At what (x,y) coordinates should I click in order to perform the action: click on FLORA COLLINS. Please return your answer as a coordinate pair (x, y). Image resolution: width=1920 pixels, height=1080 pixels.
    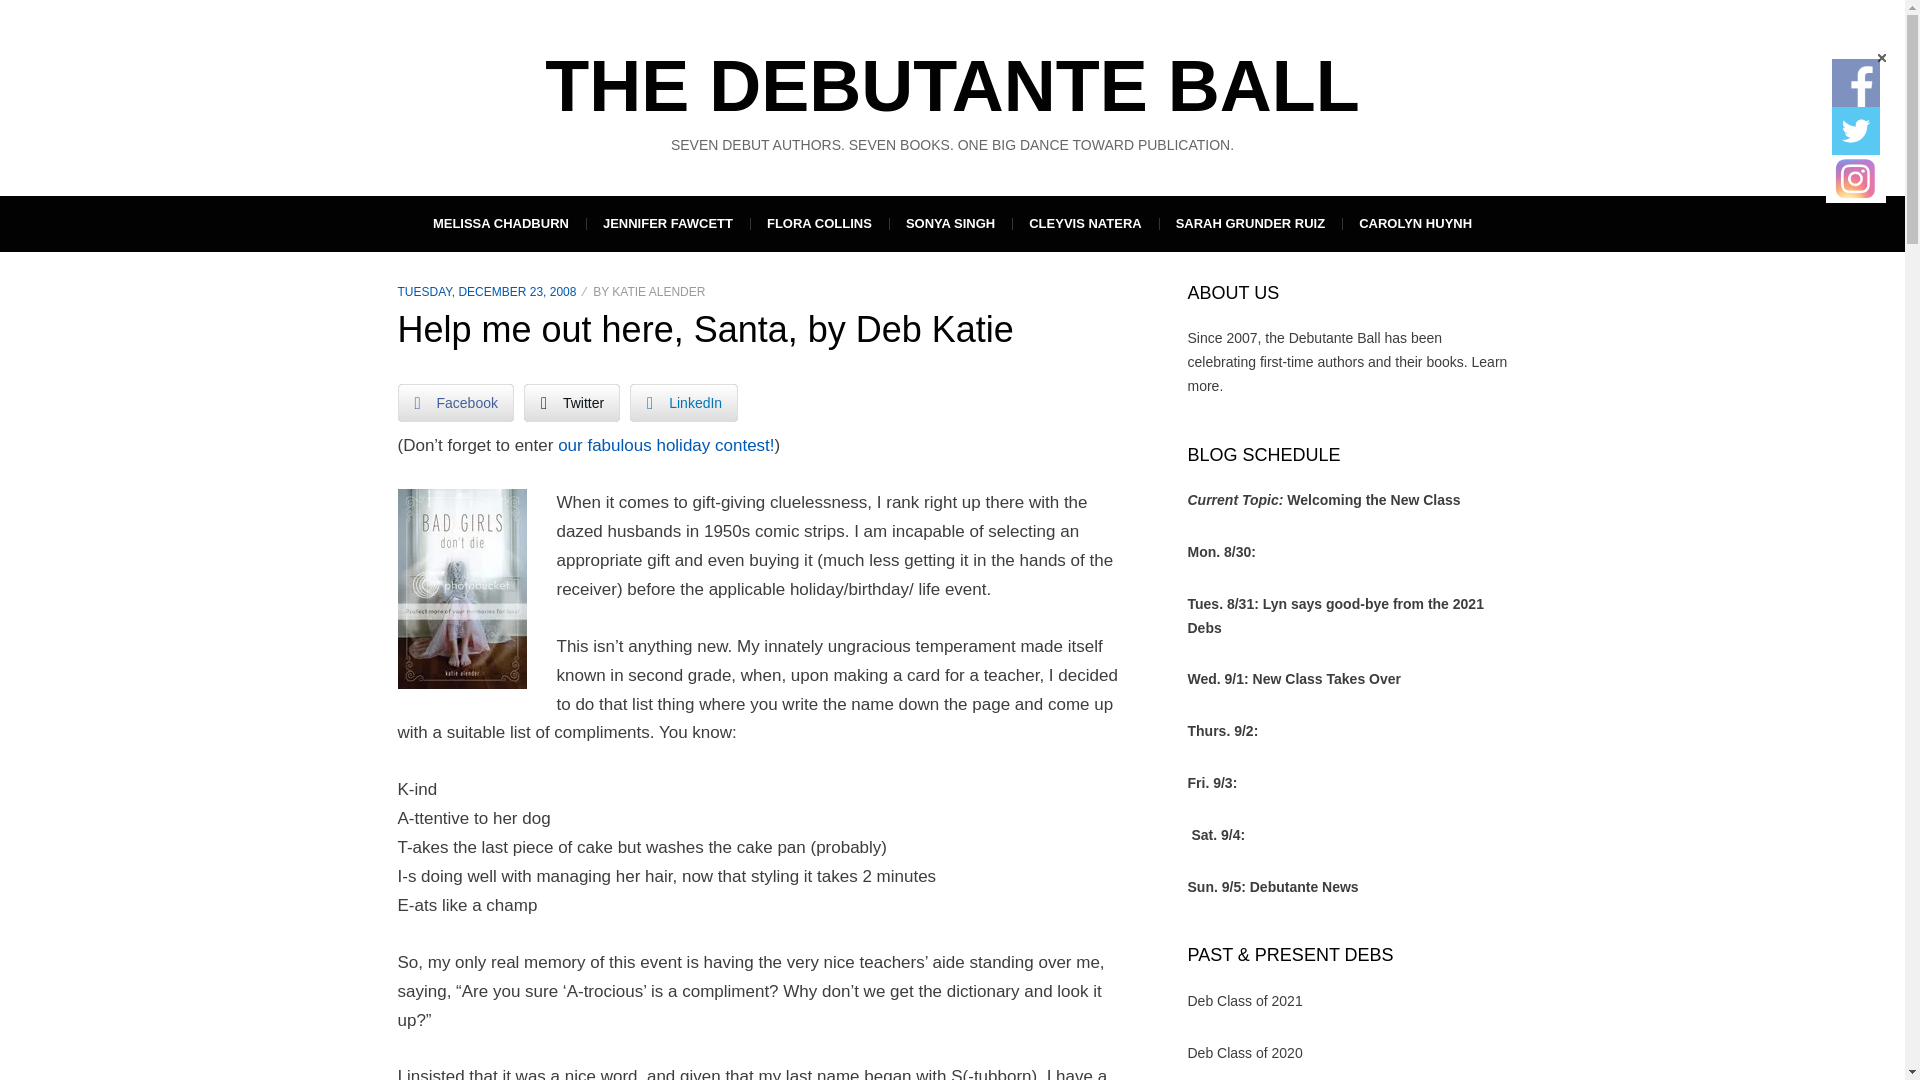
    Looking at the image, I should click on (819, 223).